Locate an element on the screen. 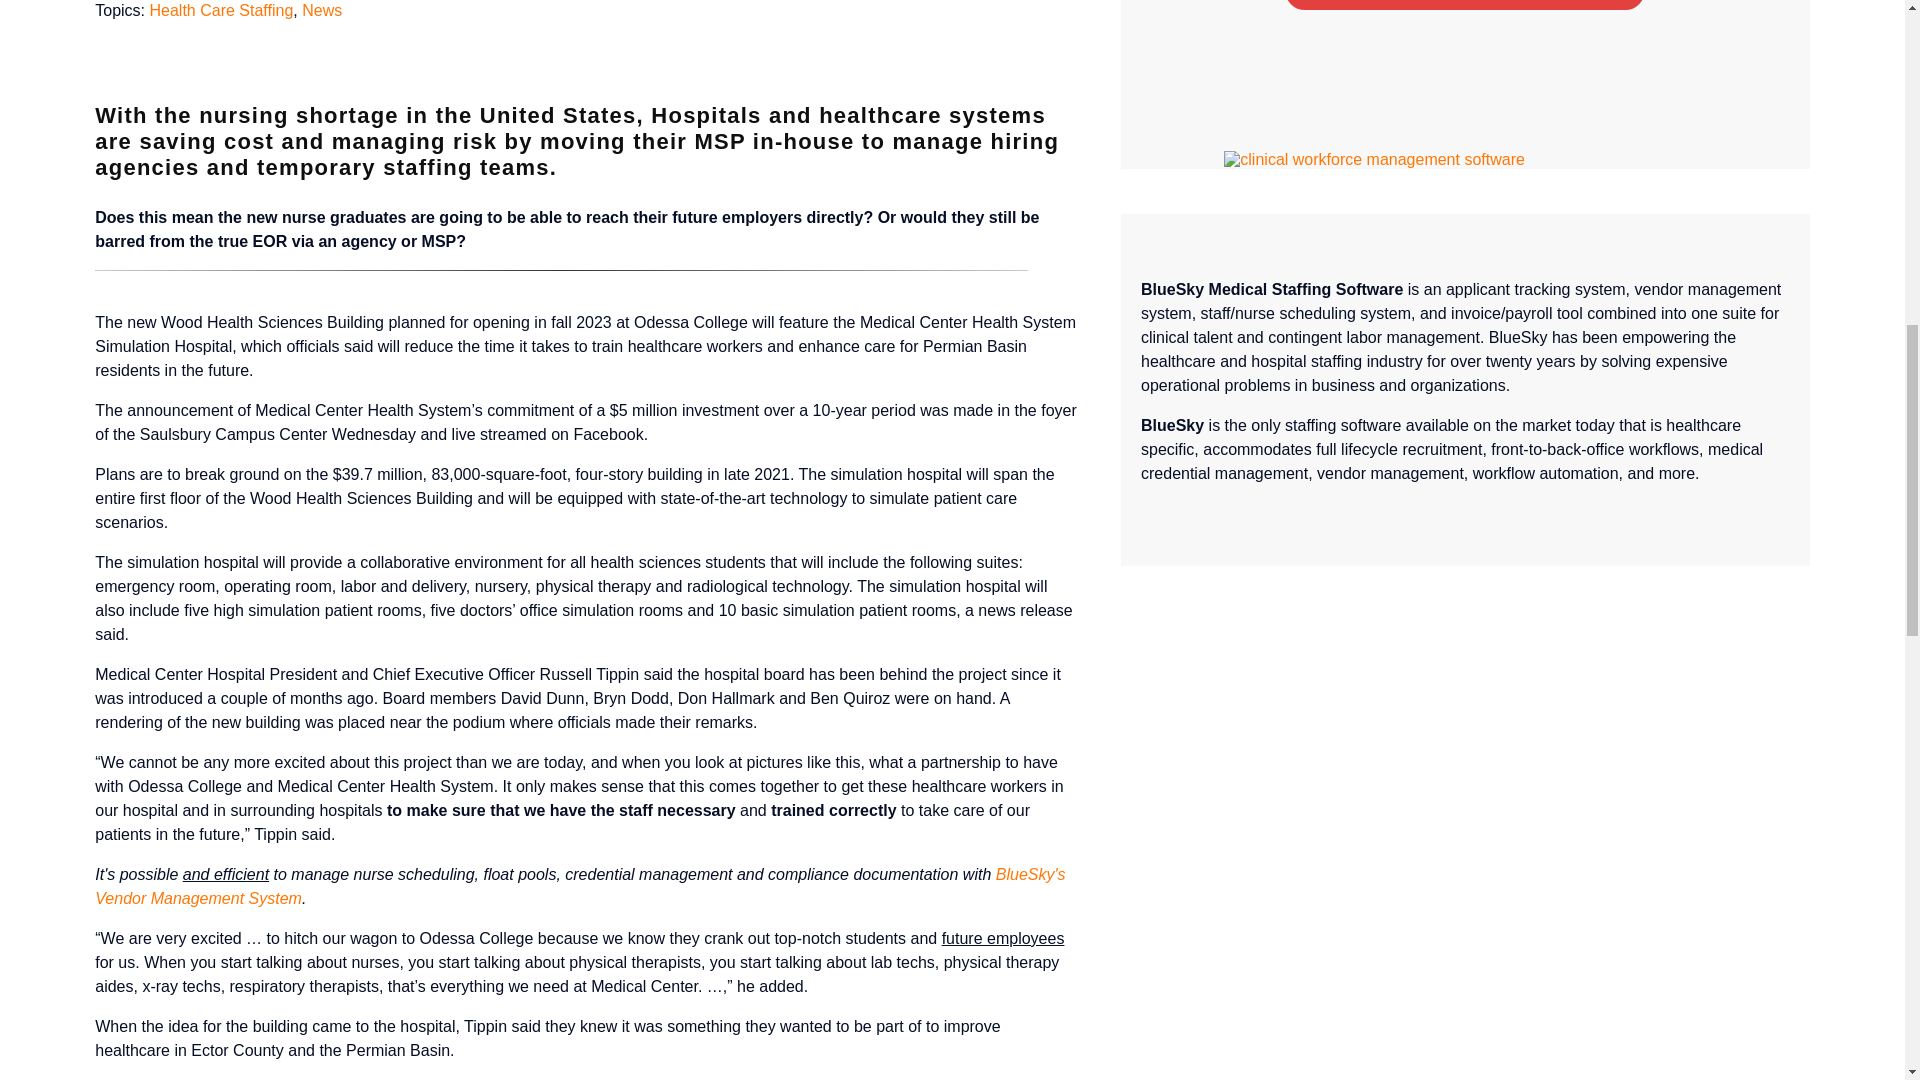 This screenshot has width=1920, height=1080. Health Care Staffing is located at coordinates (221, 10).